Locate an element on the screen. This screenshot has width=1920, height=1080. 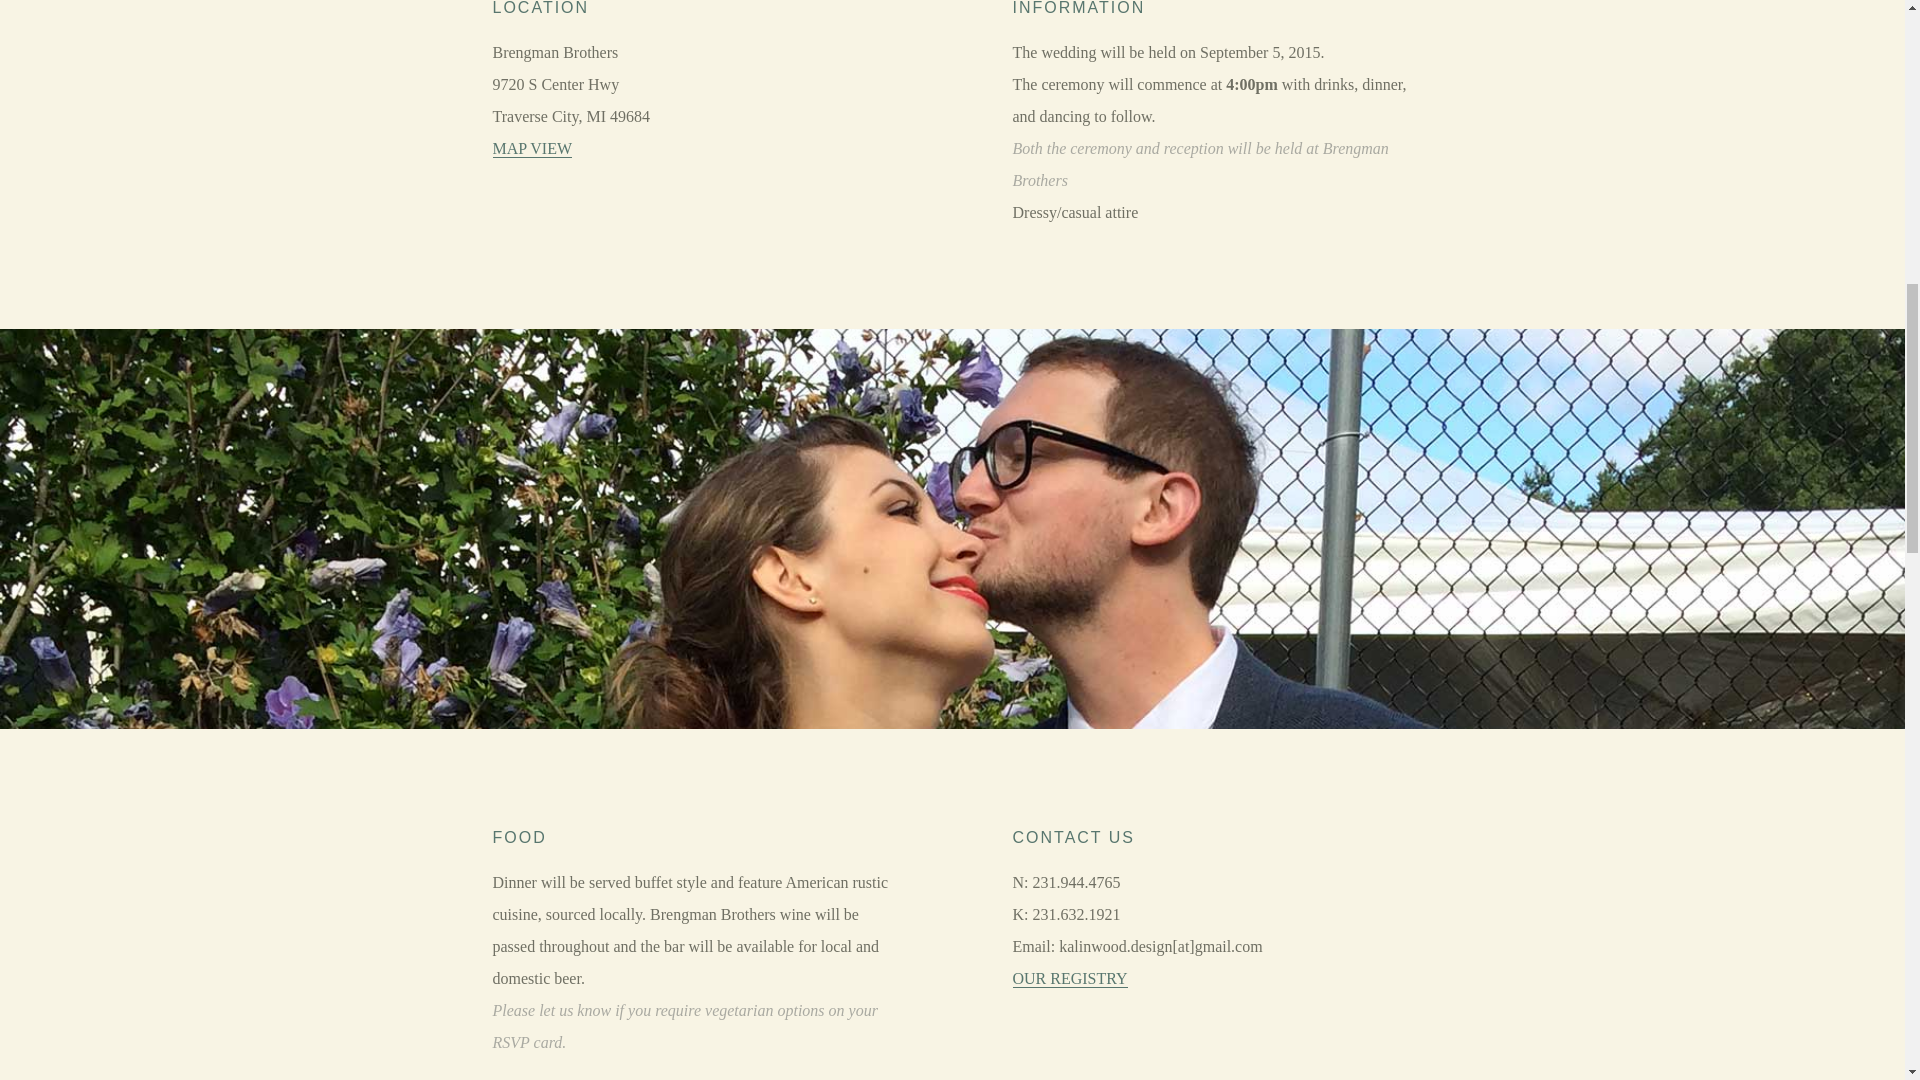
OUR REGISTRY is located at coordinates (1069, 978).